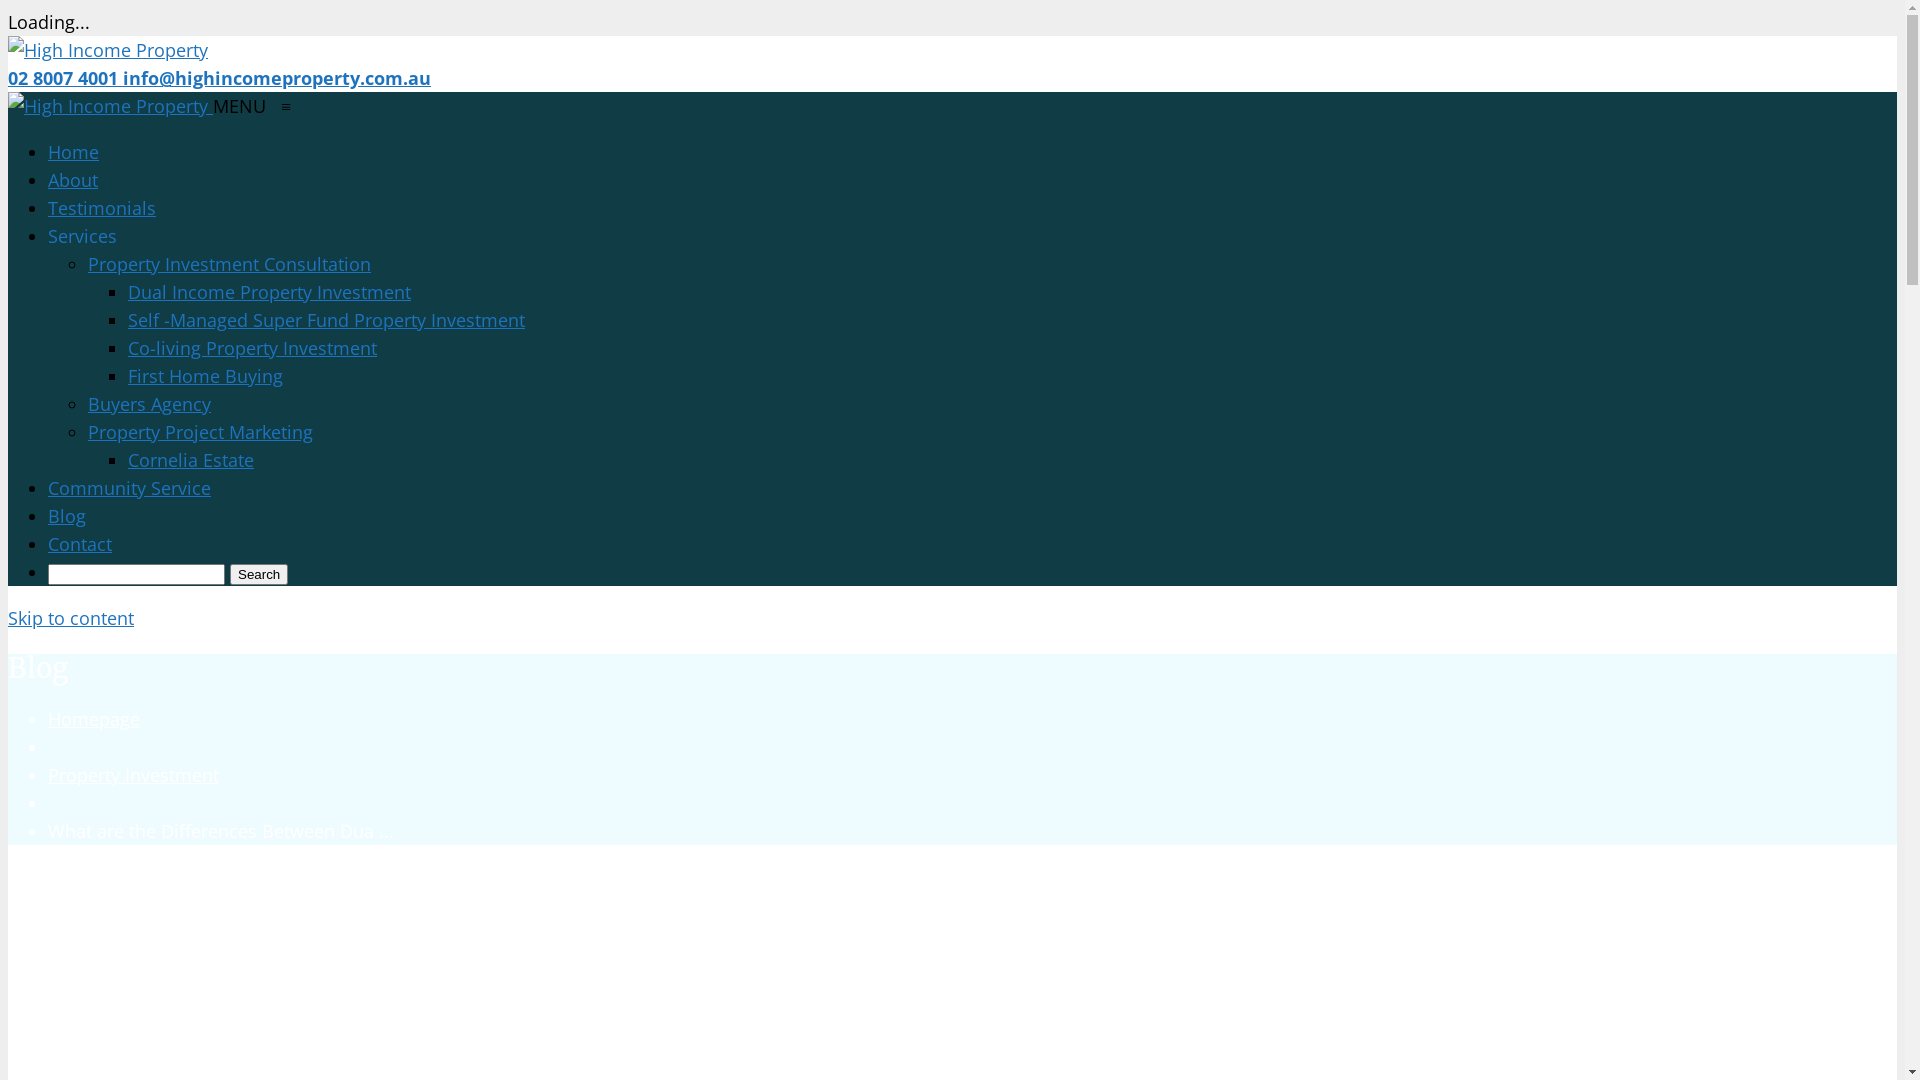  I want to click on Blog, so click(67, 516).